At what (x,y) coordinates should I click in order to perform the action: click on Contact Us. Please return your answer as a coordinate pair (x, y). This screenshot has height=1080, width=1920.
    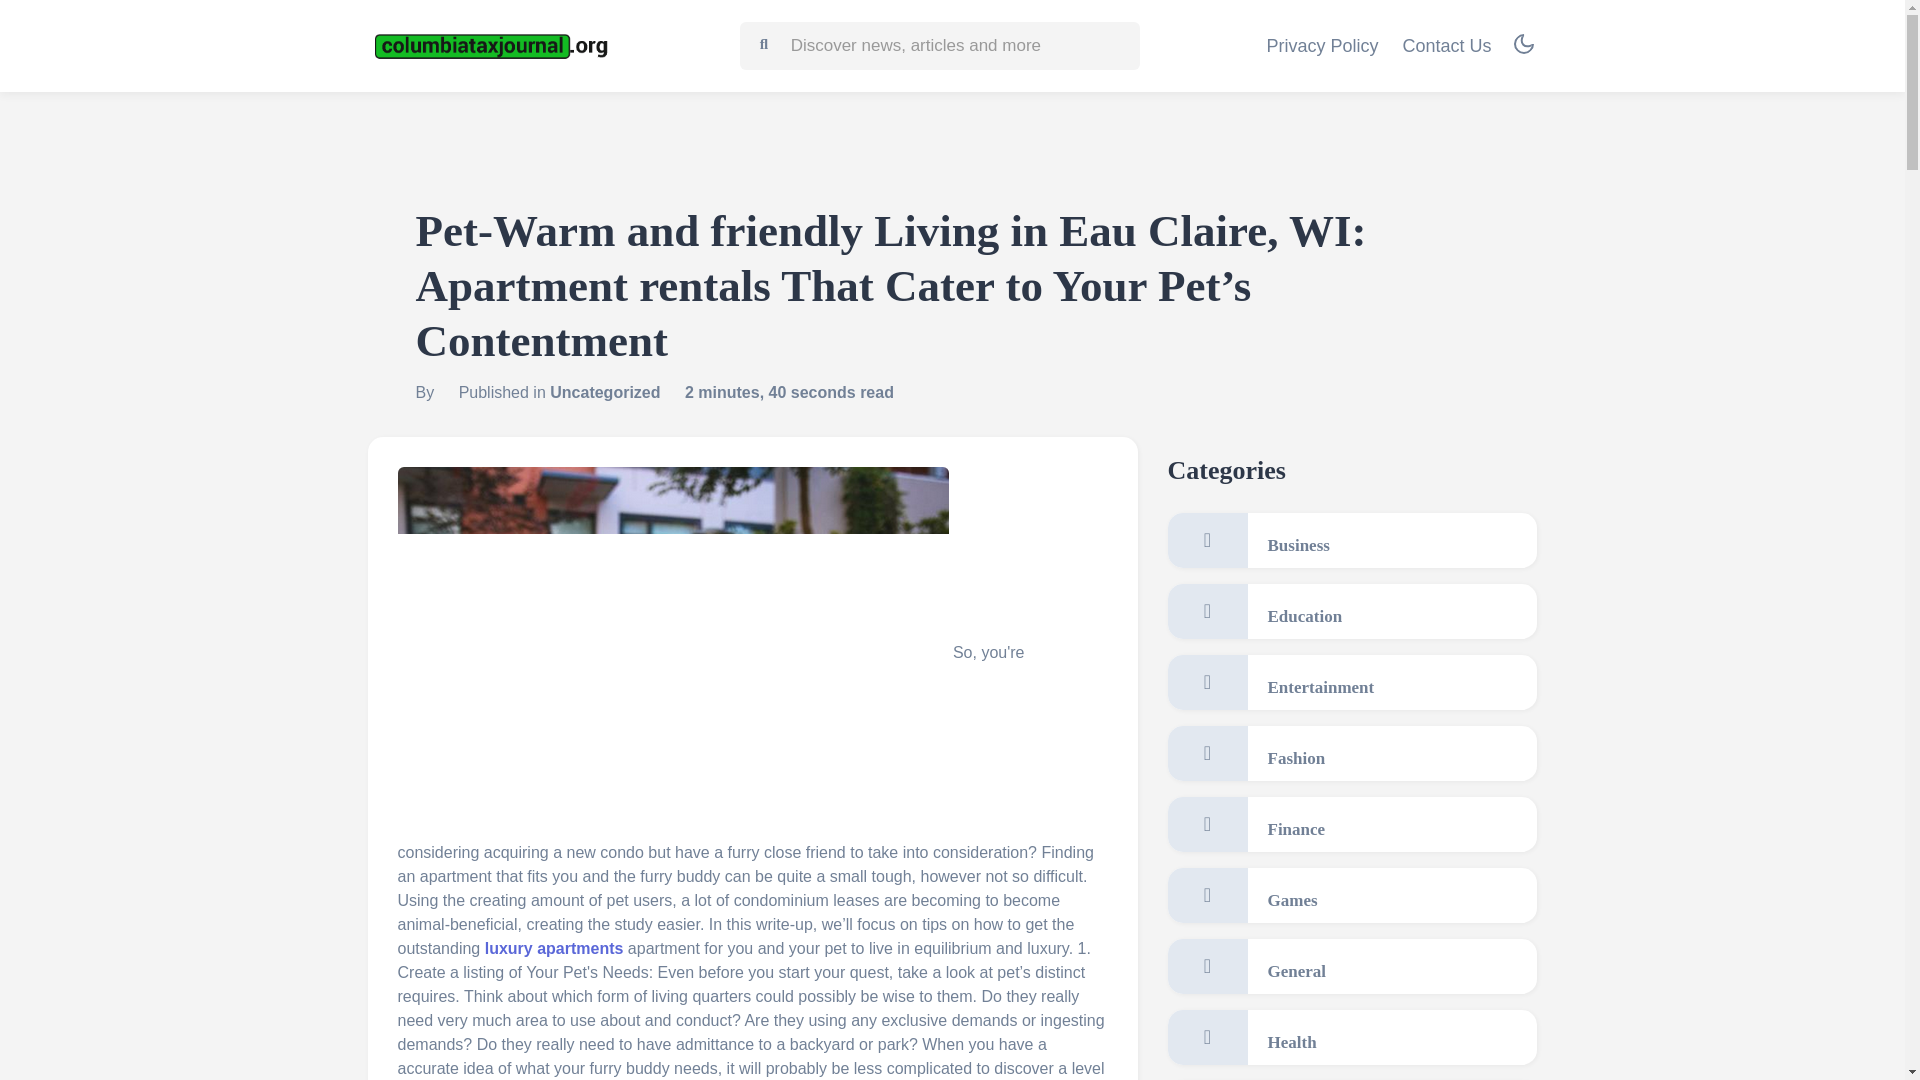
    Looking at the image, I should click on (1446, 46).